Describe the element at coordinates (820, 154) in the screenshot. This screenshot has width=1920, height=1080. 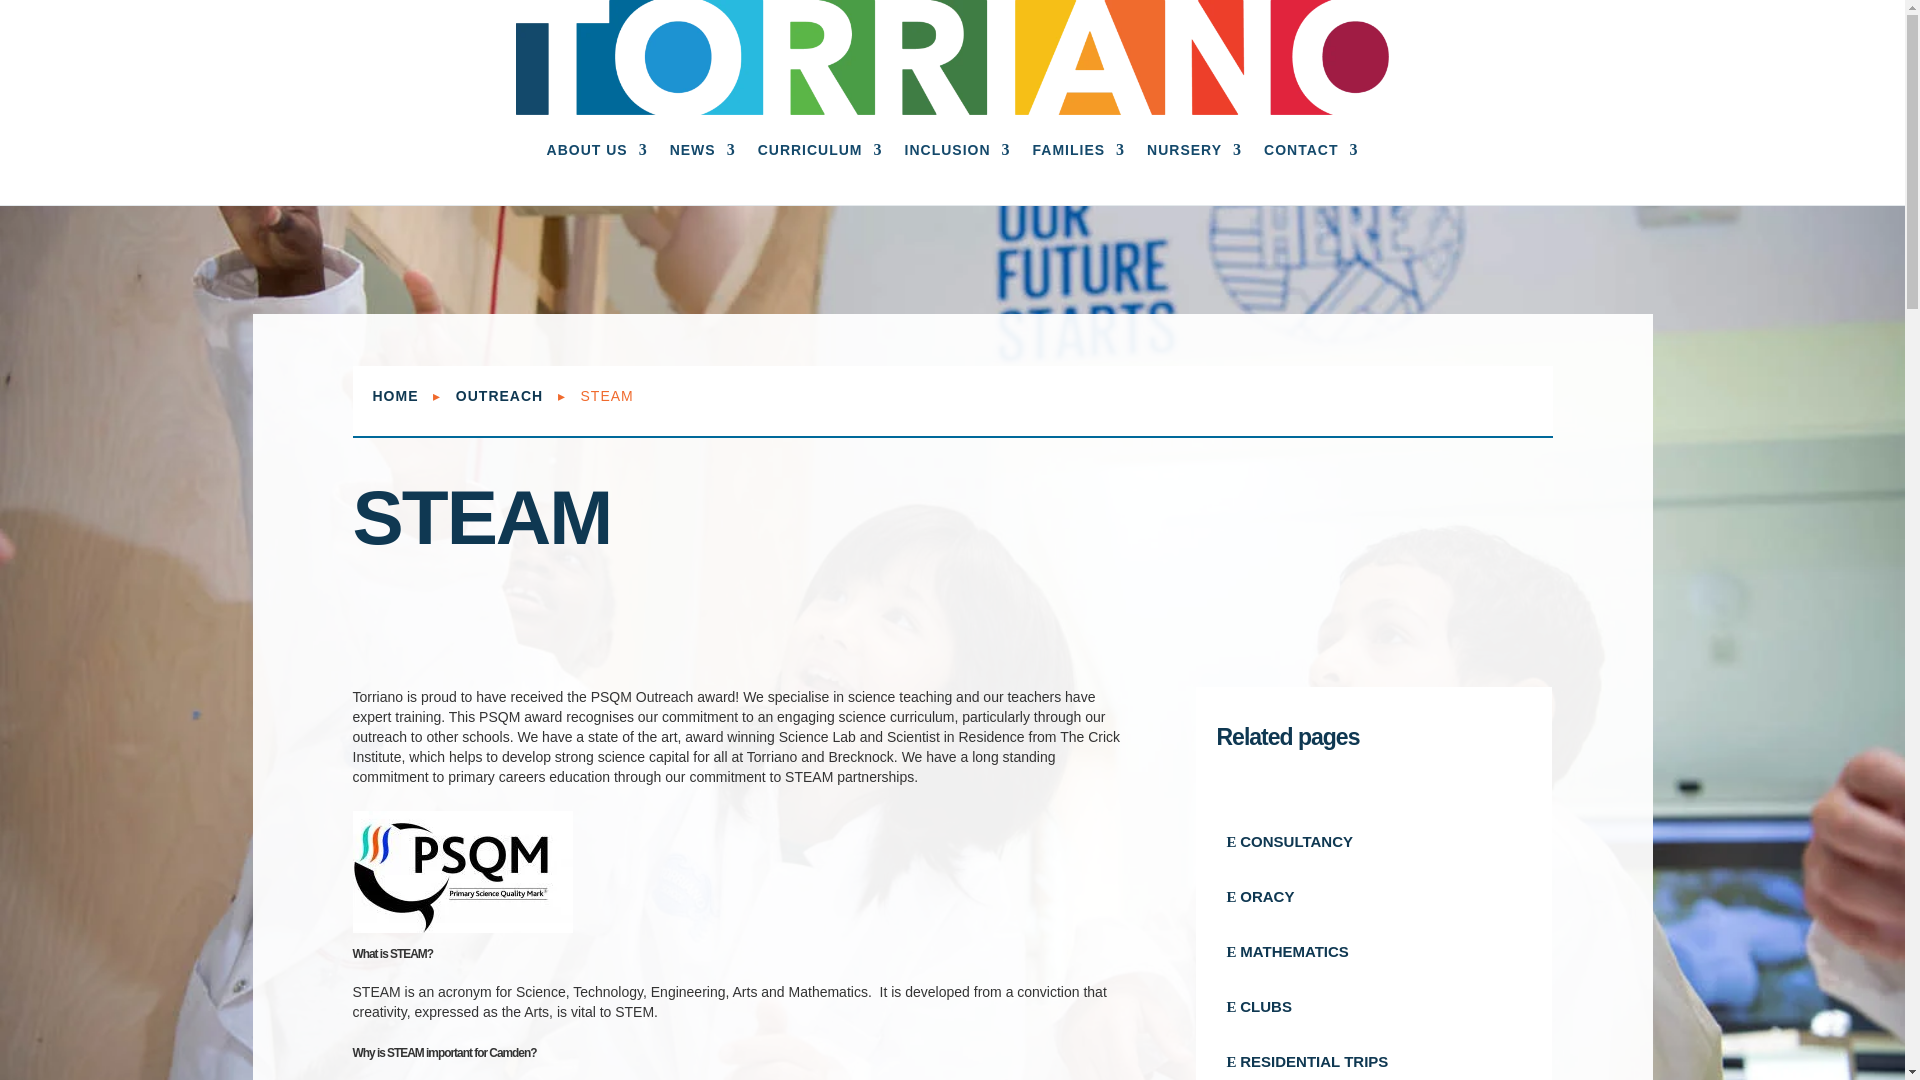
I see `CURRICULUM` at that location.